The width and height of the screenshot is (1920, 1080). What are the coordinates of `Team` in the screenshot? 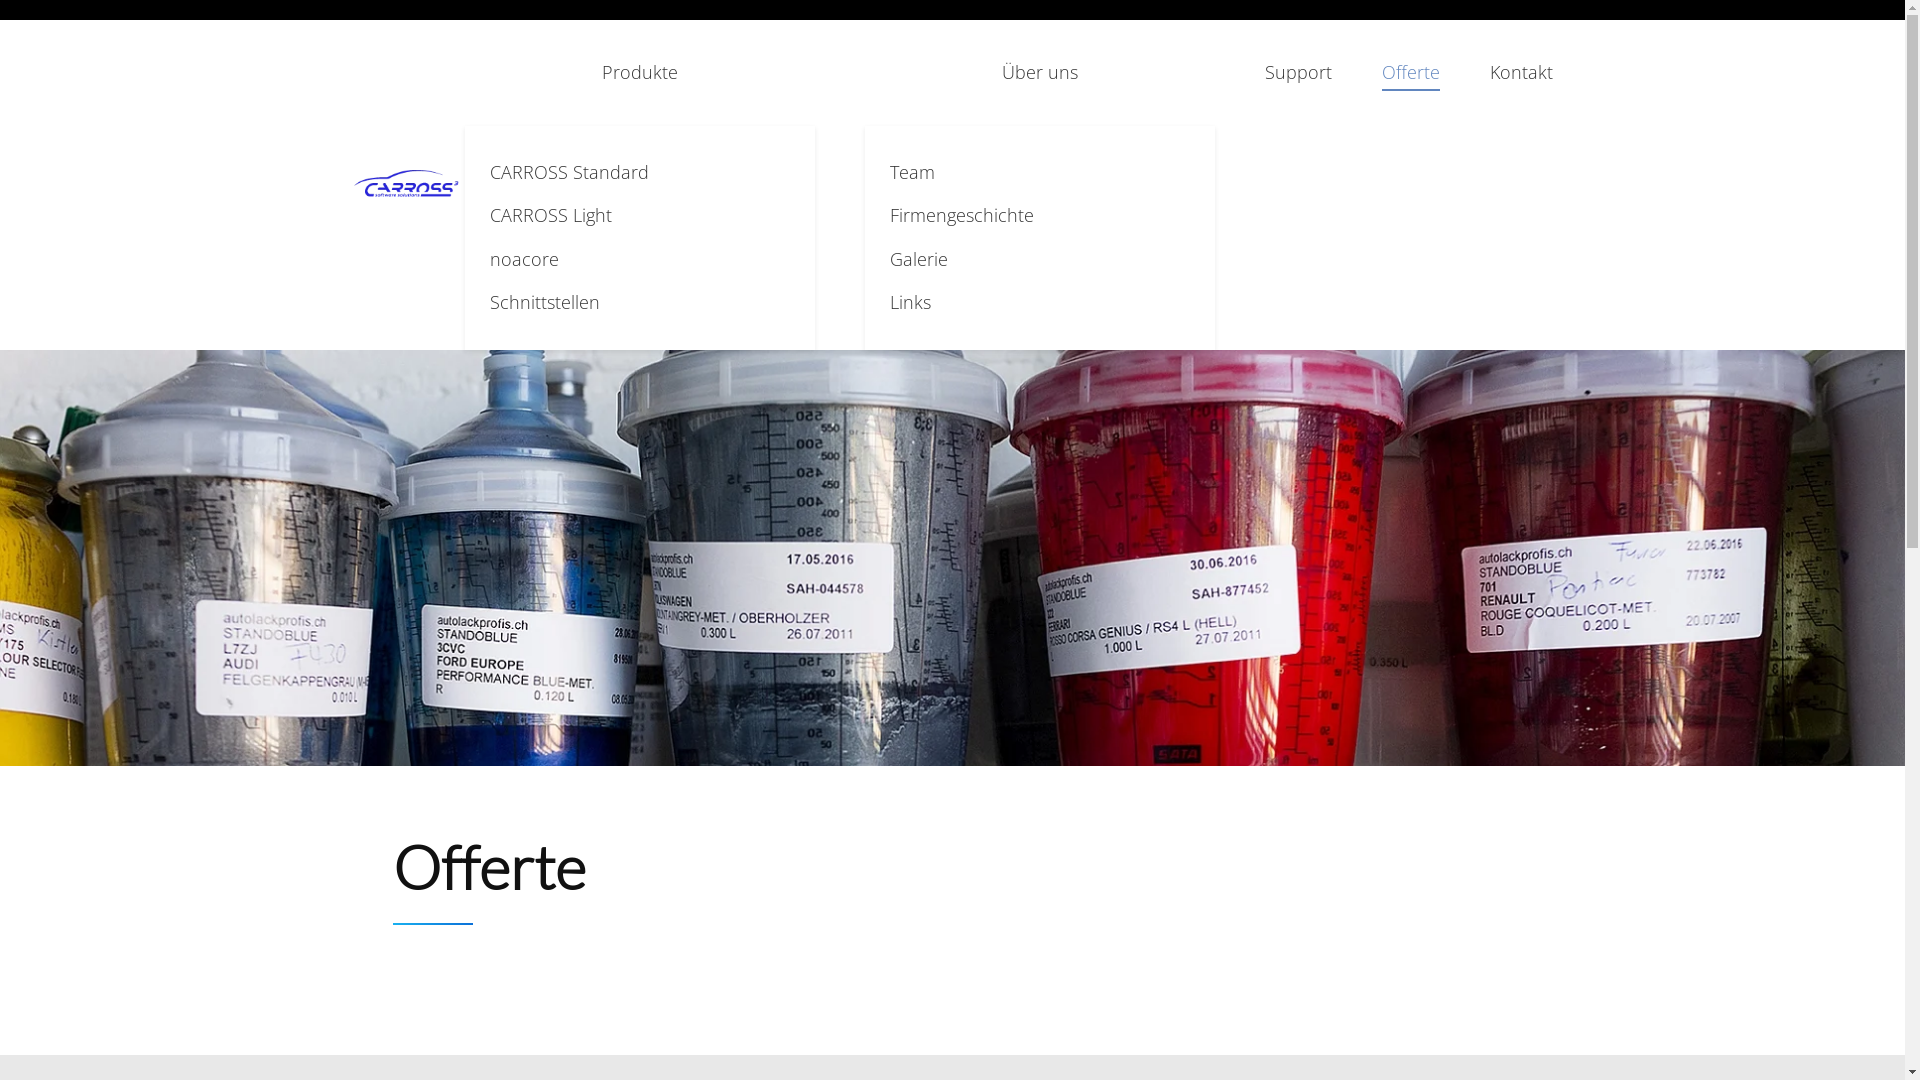 It's located at (1040, 172).